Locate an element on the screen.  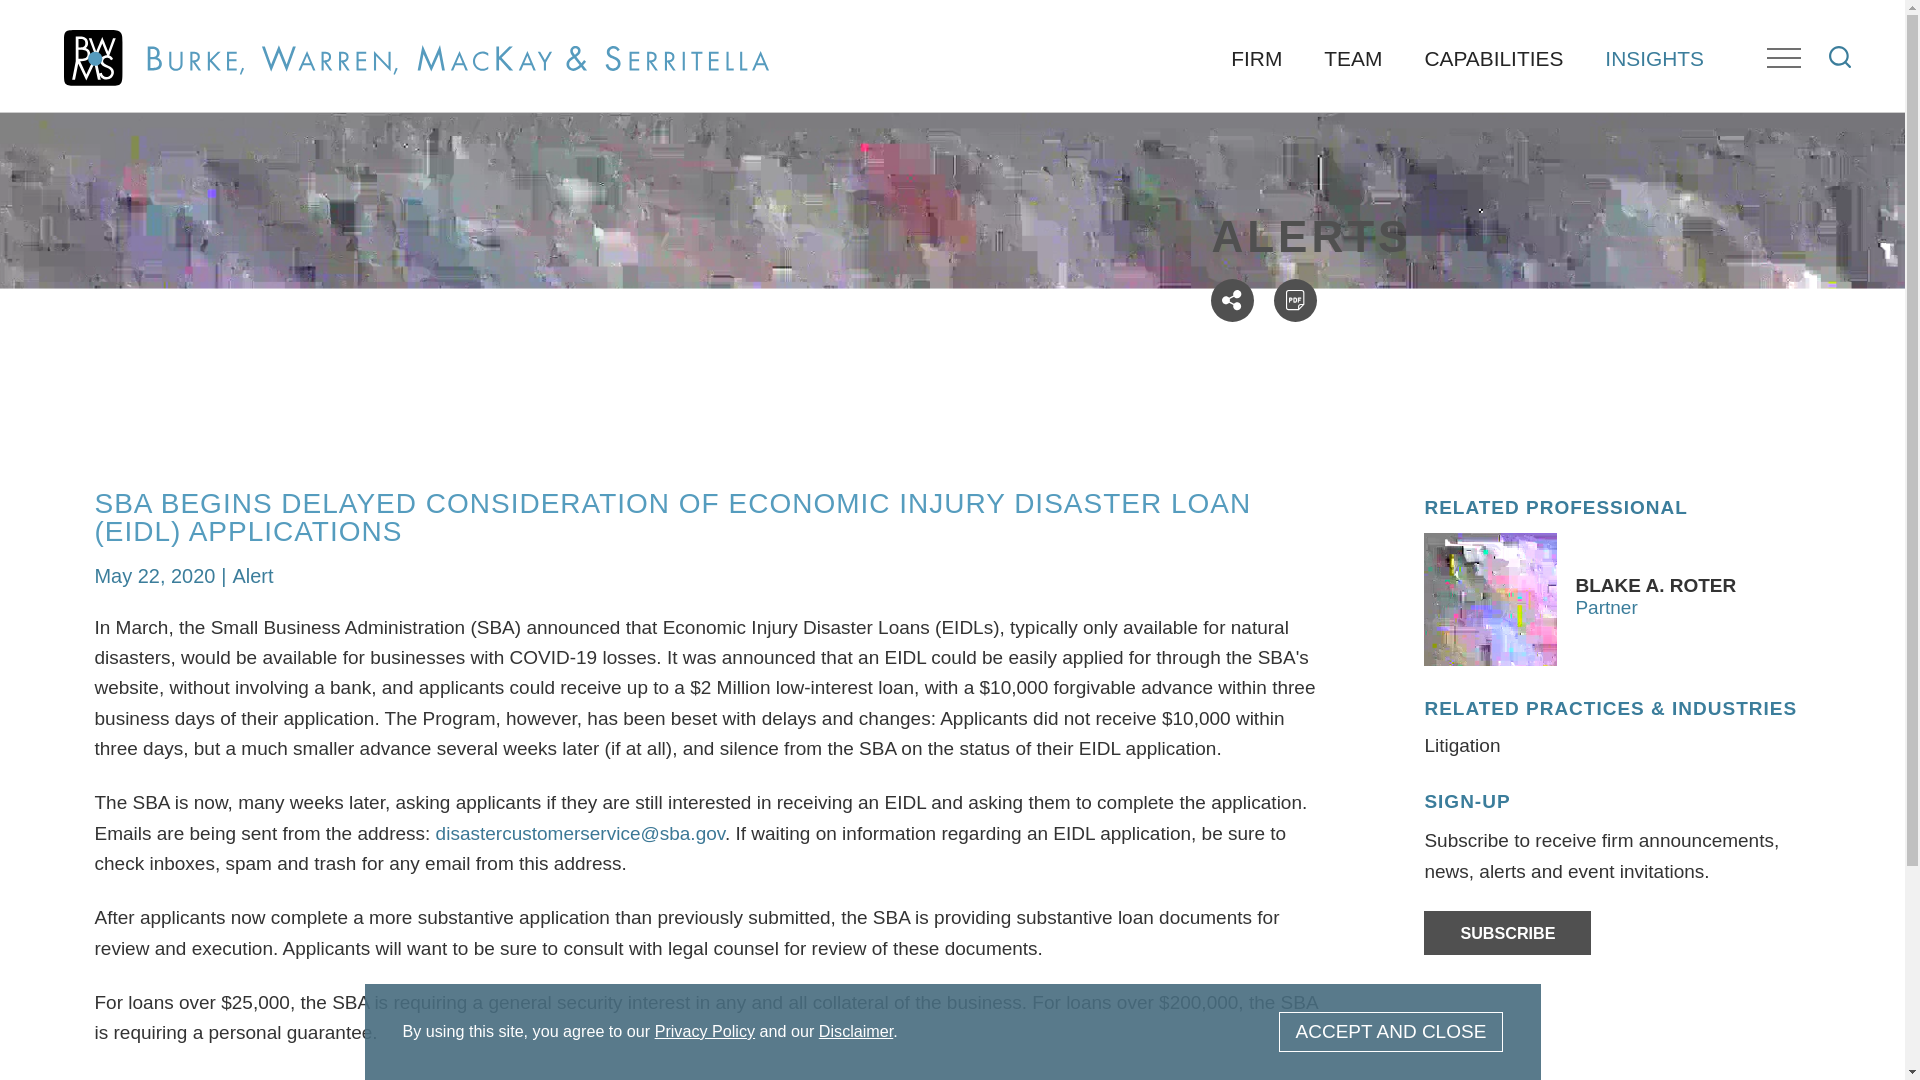
FIRM is located at coordinates (1256, 58).